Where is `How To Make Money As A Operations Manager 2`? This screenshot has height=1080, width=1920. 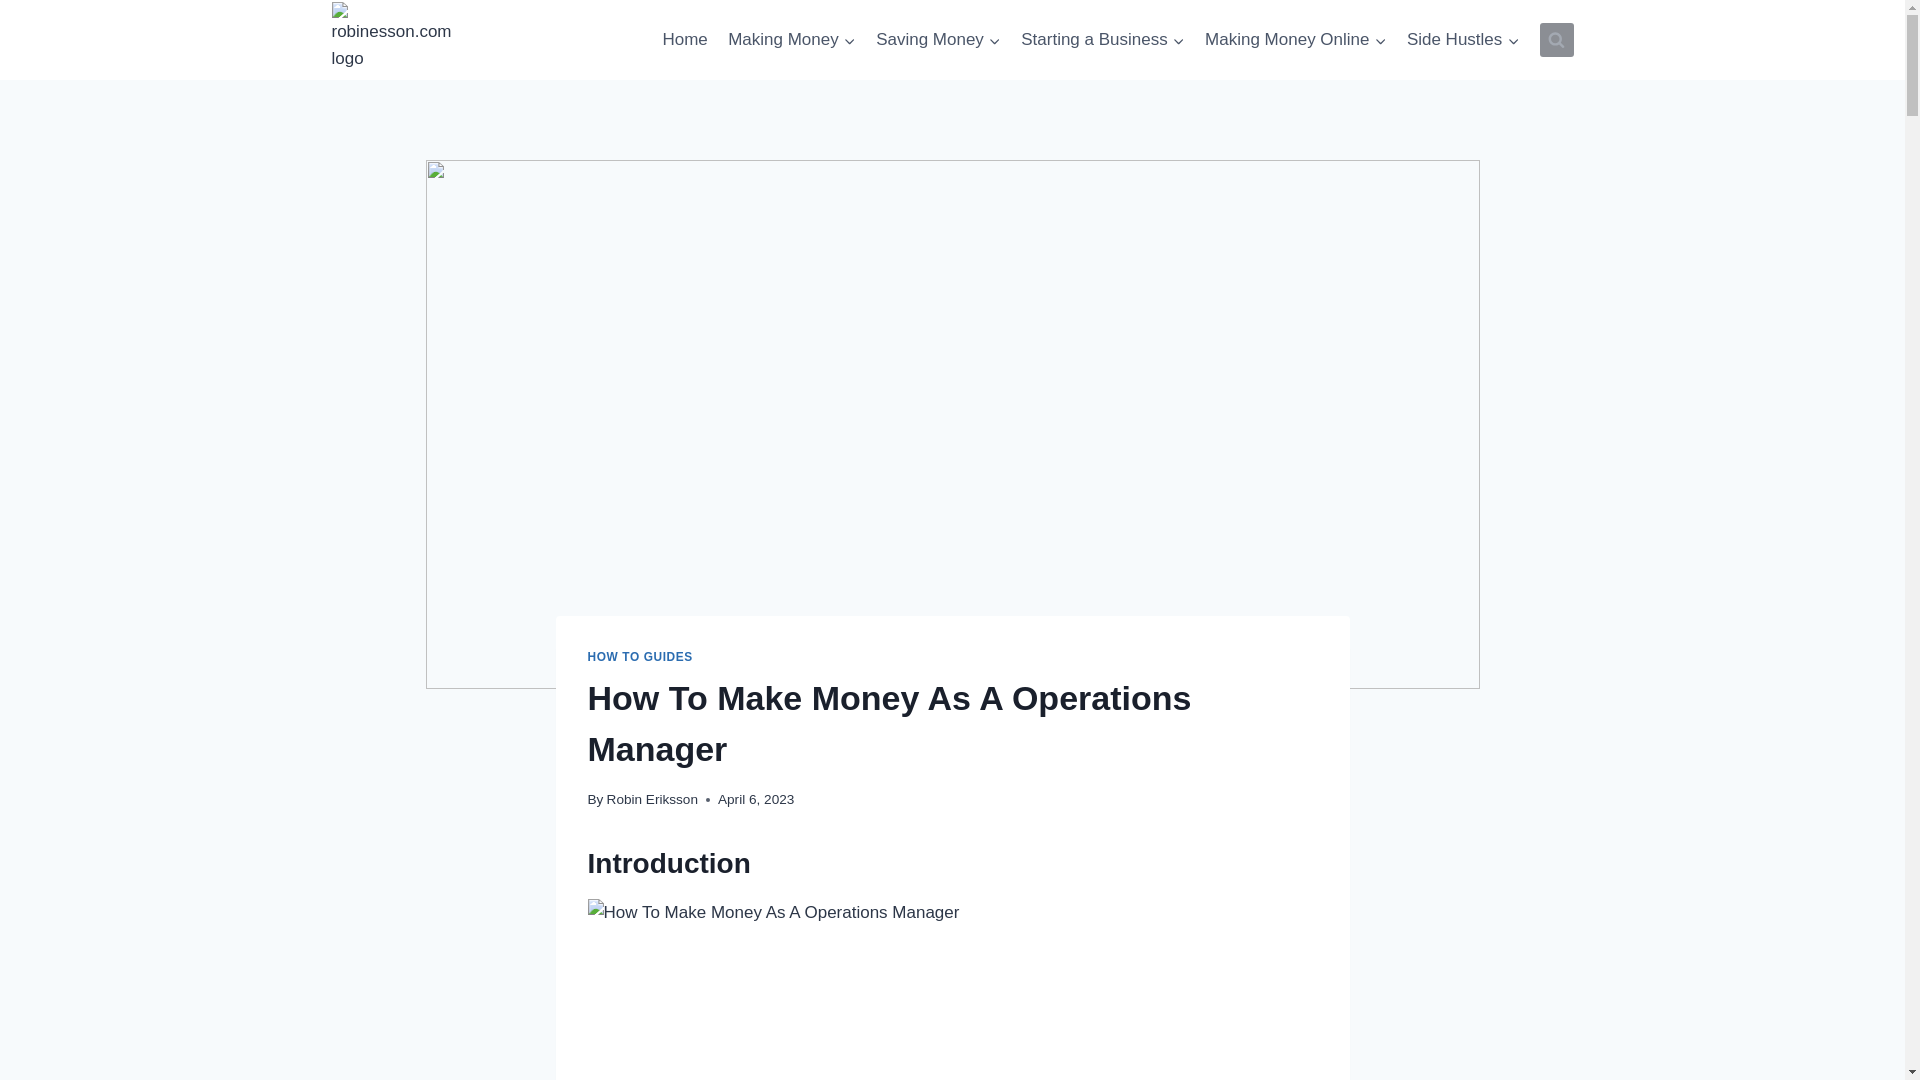
How To Make Money As A Operations Manager 2 is located at coordinates (952, 989).